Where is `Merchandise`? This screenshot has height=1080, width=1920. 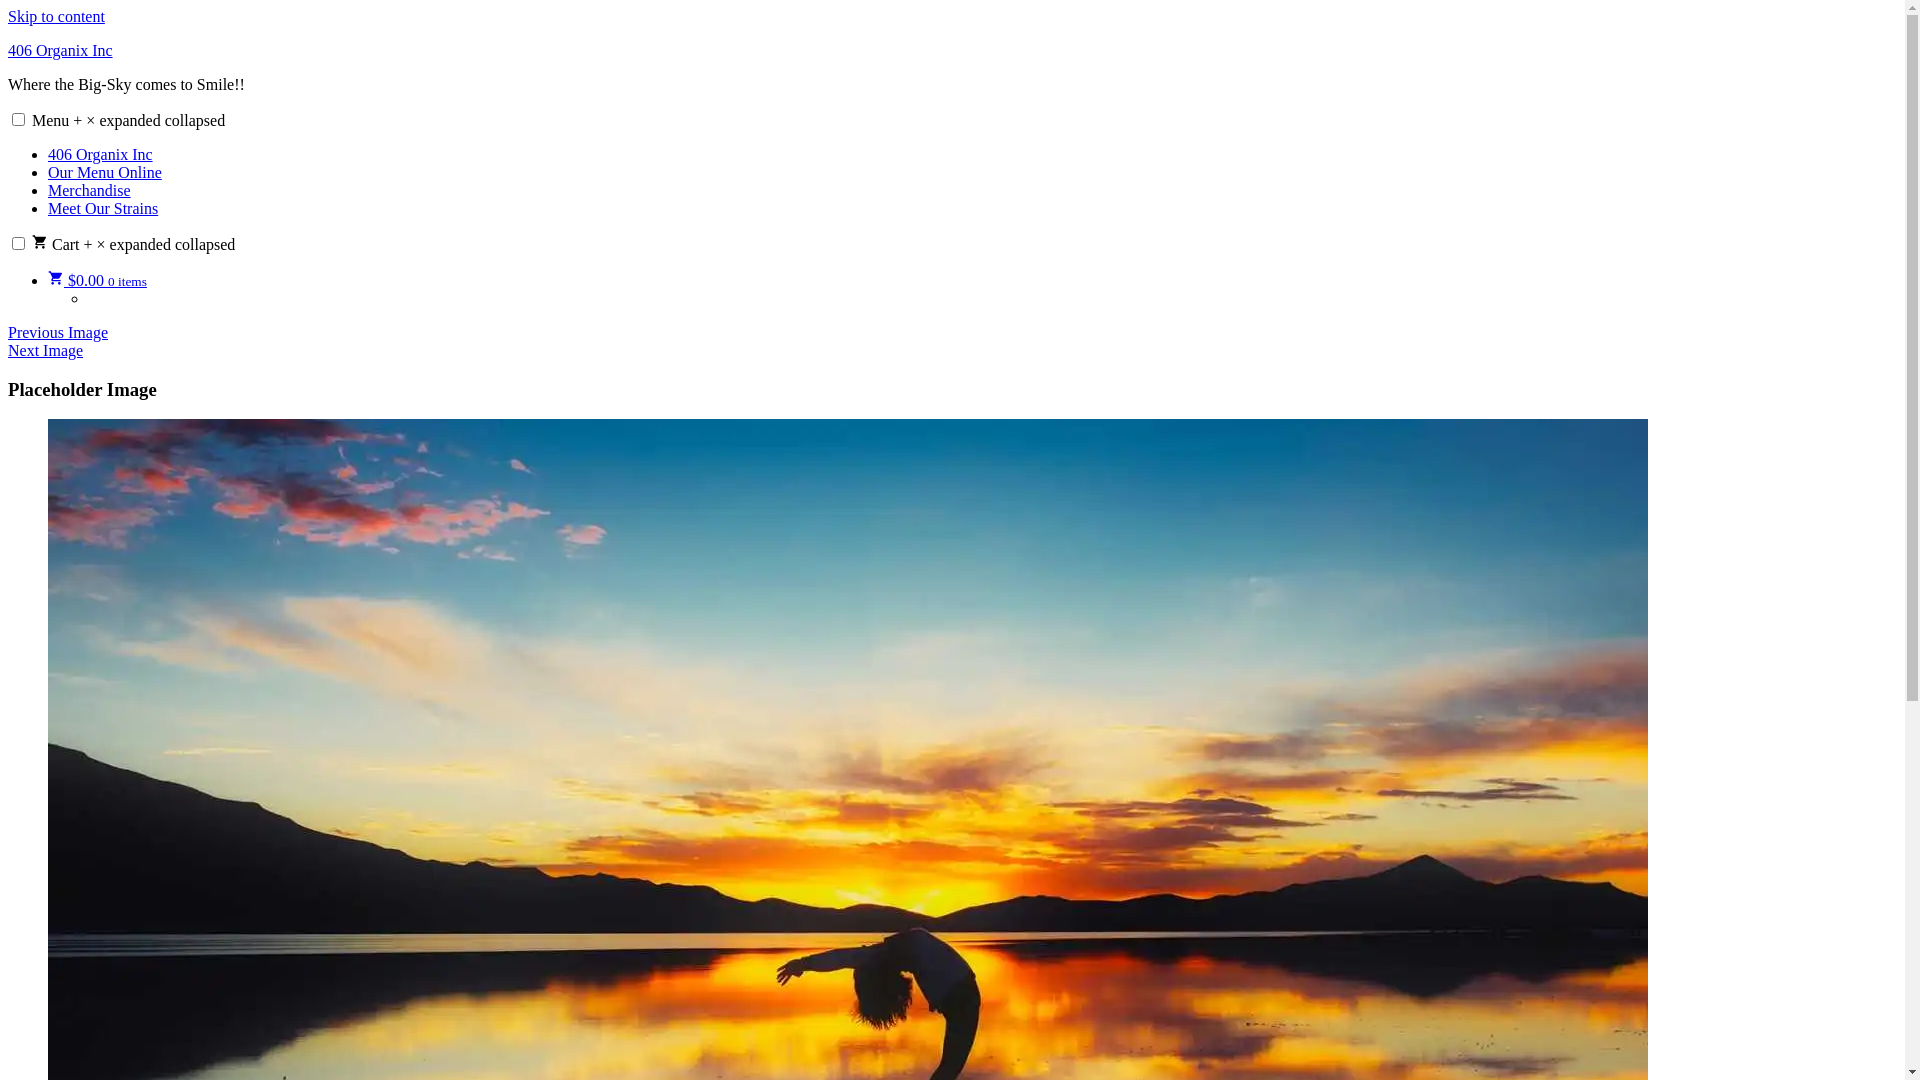 Merchandise is located at coordinates (90, 190).